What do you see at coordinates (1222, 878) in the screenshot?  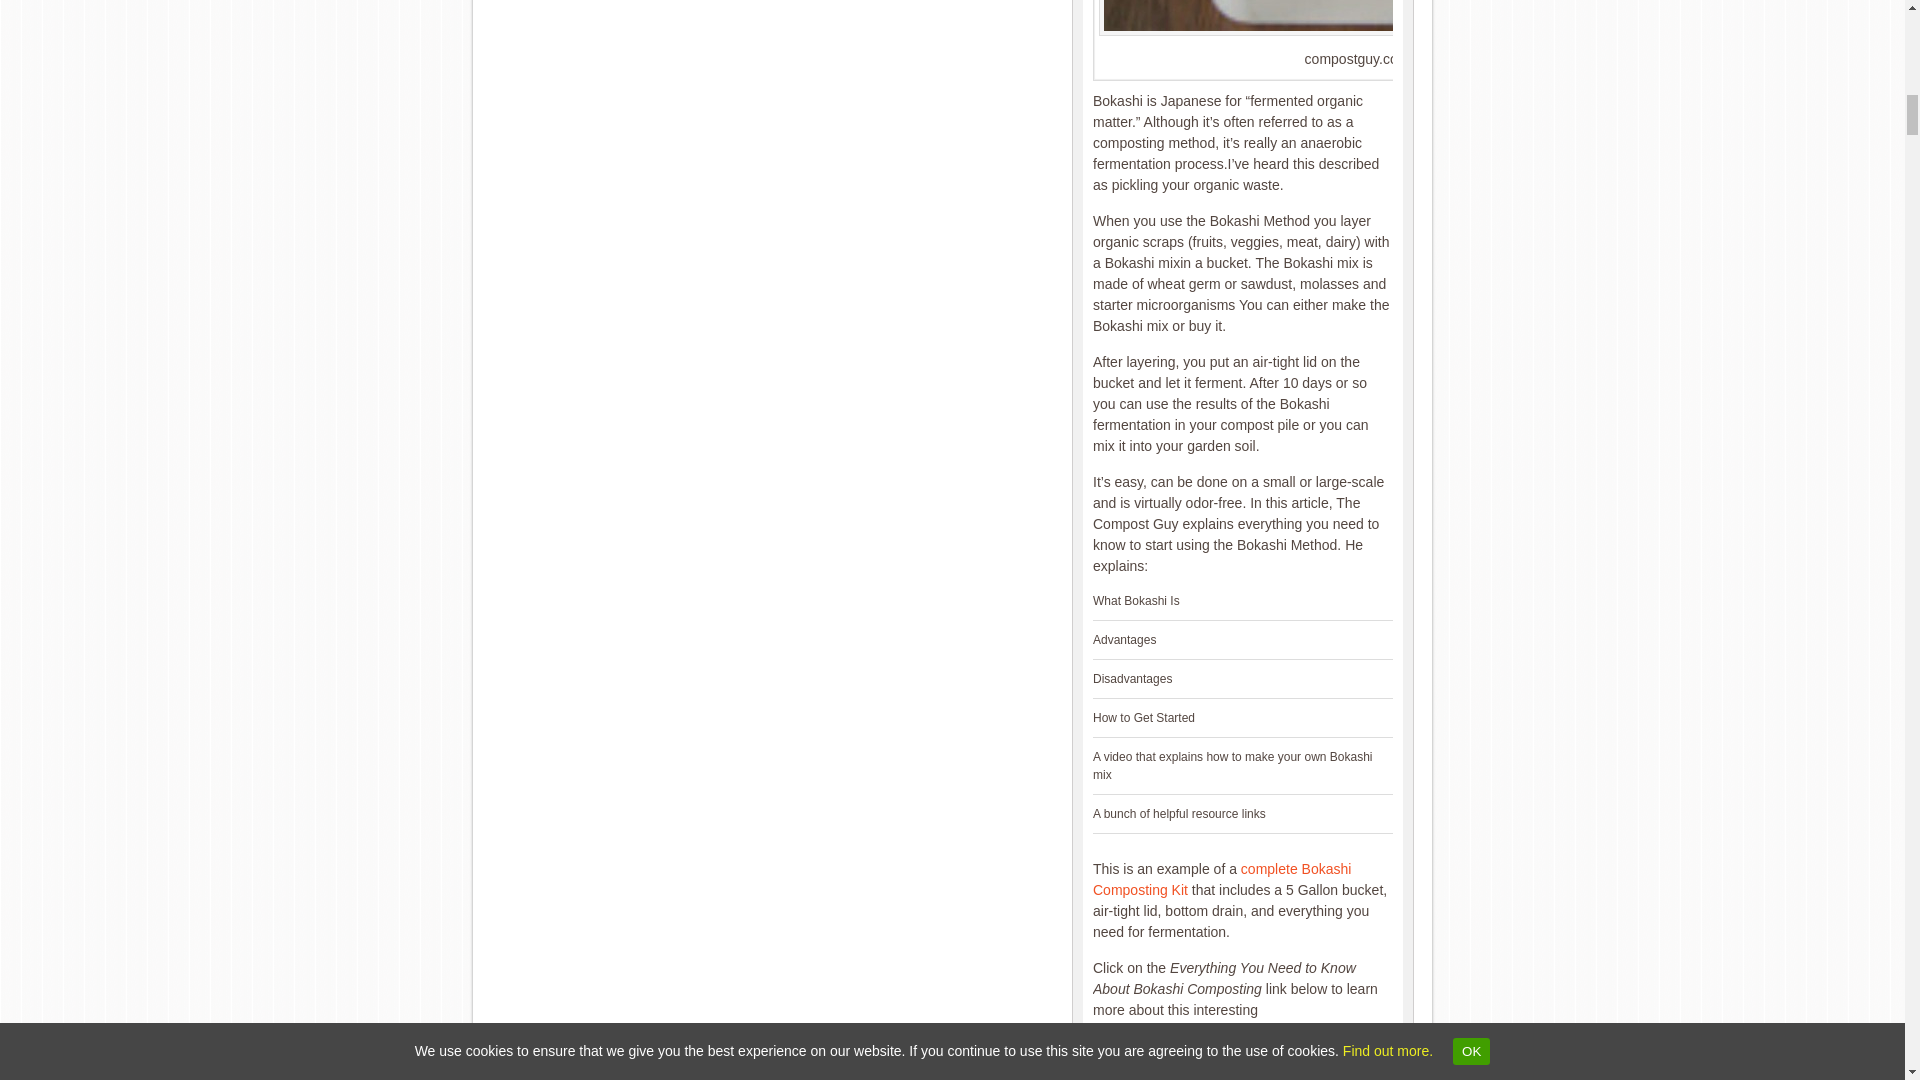 I see `complete Bokashi Composting Kit` at bounding box center [1222, 878].